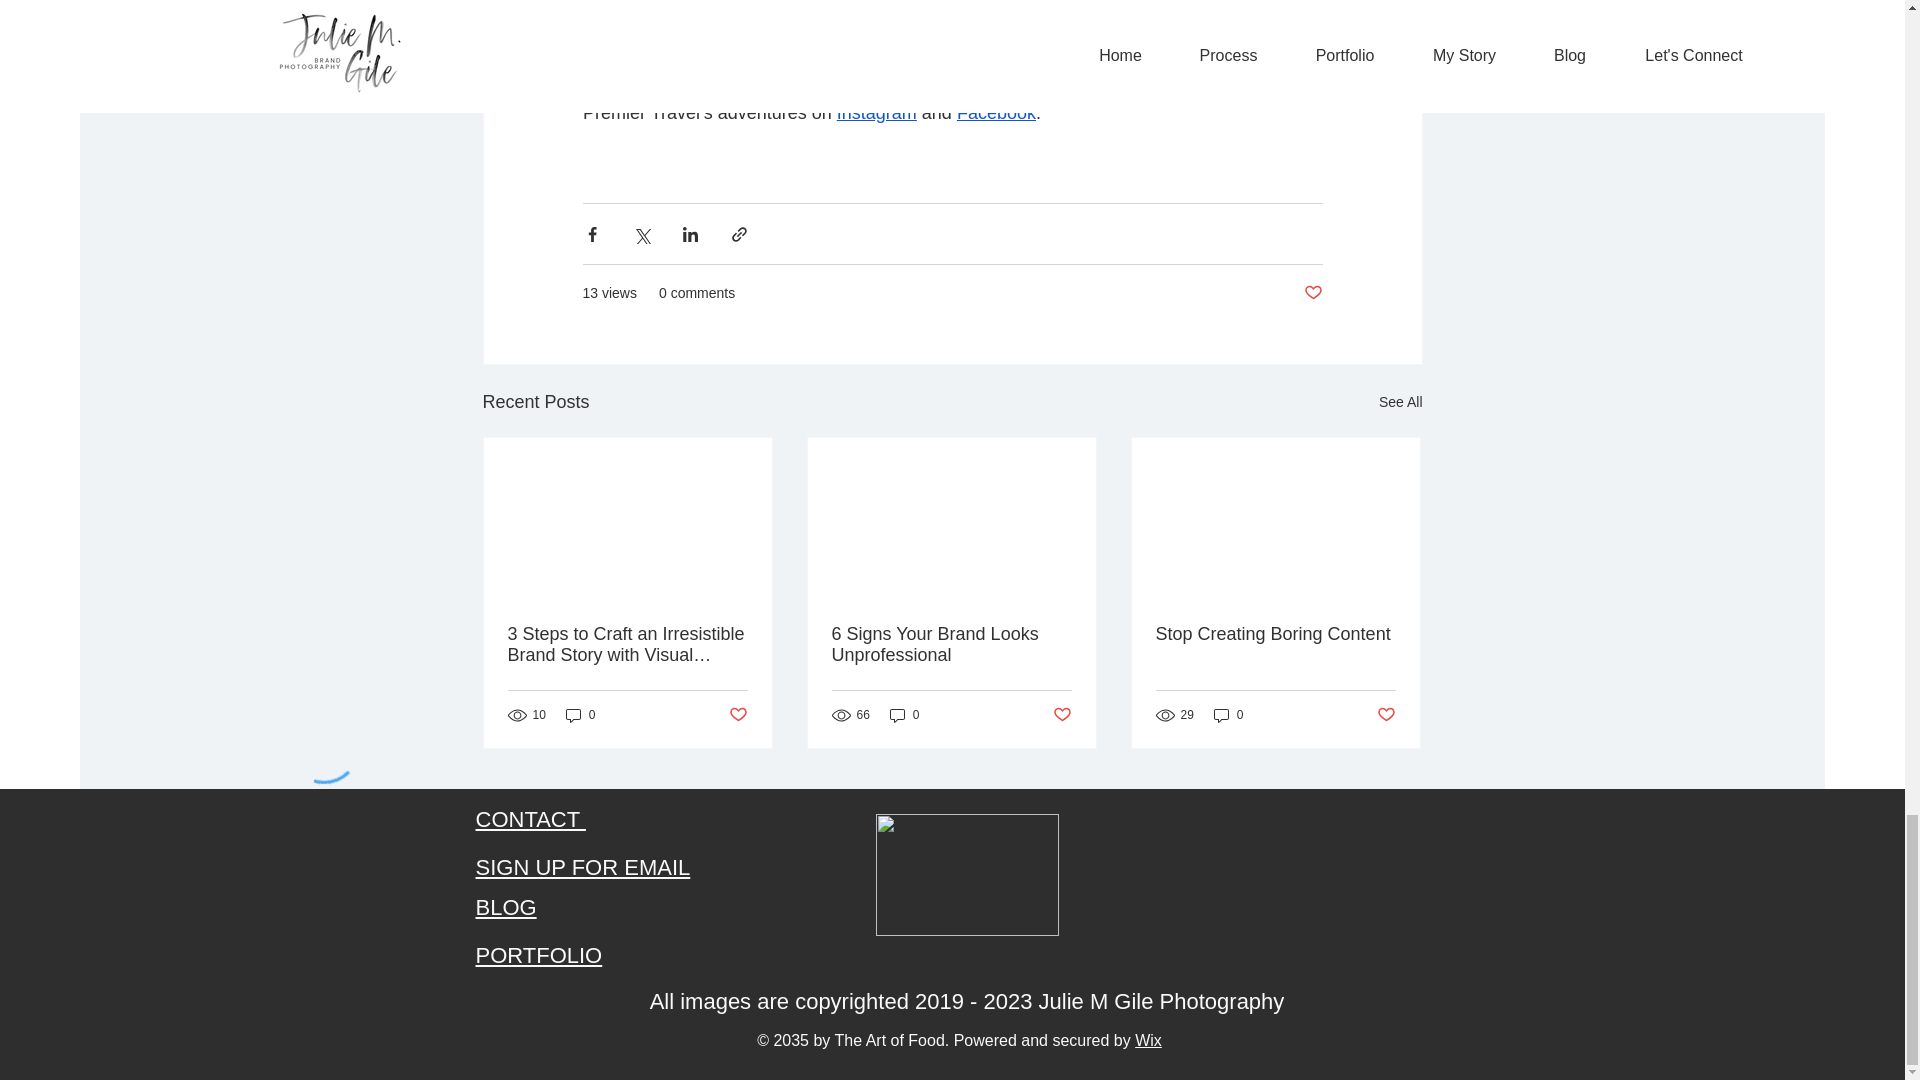 The image size is (1920, 1080). I want to click on Post not marked as liked, so click(736, 715).